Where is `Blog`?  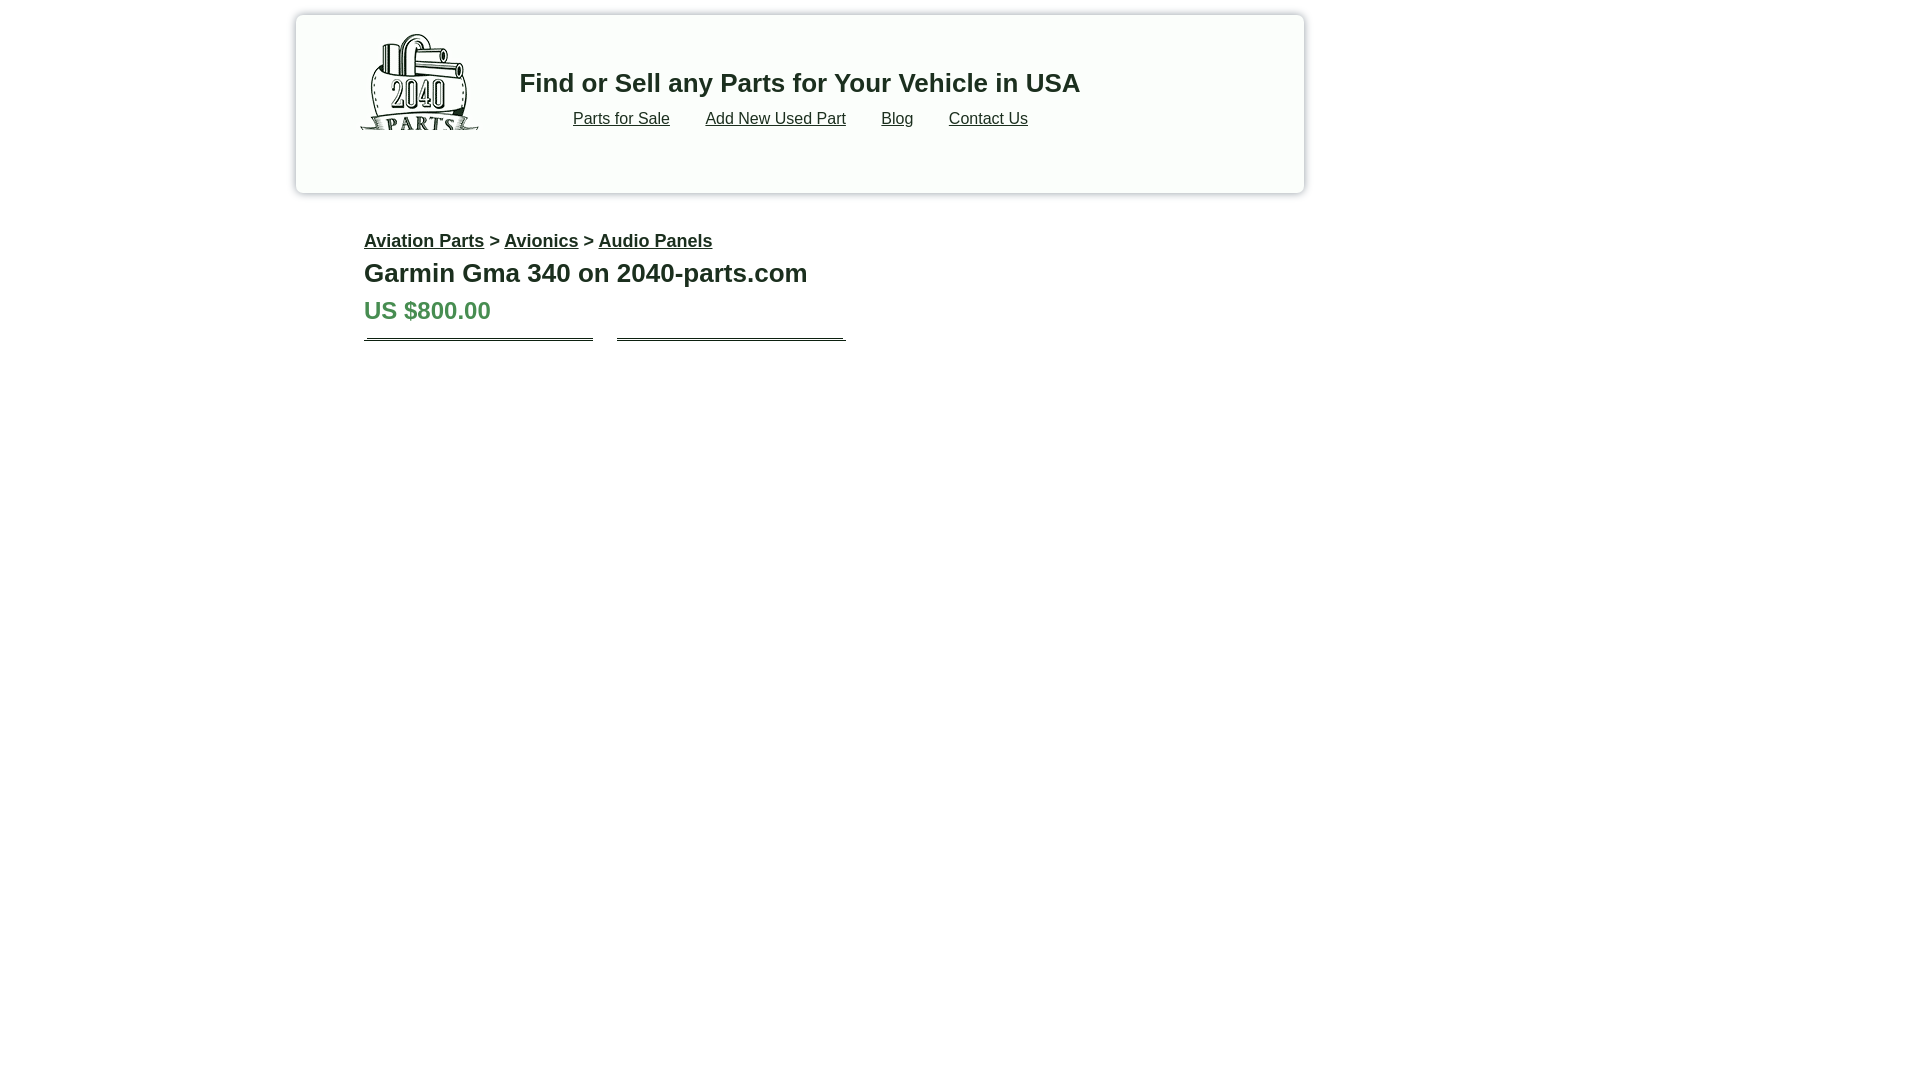 Blog is located at coordinates (897, 118).